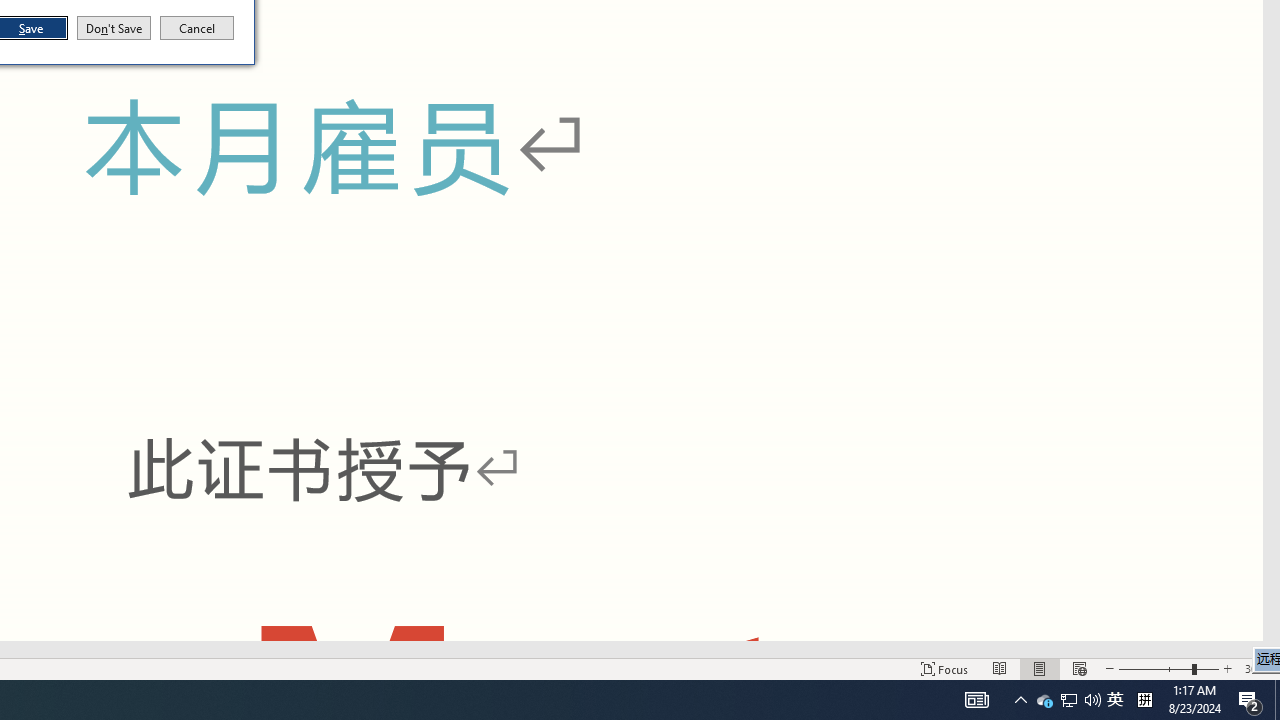  Describe the element at coordinates (1069, 700) in the screenshot. I see `Don't Save` at that location.